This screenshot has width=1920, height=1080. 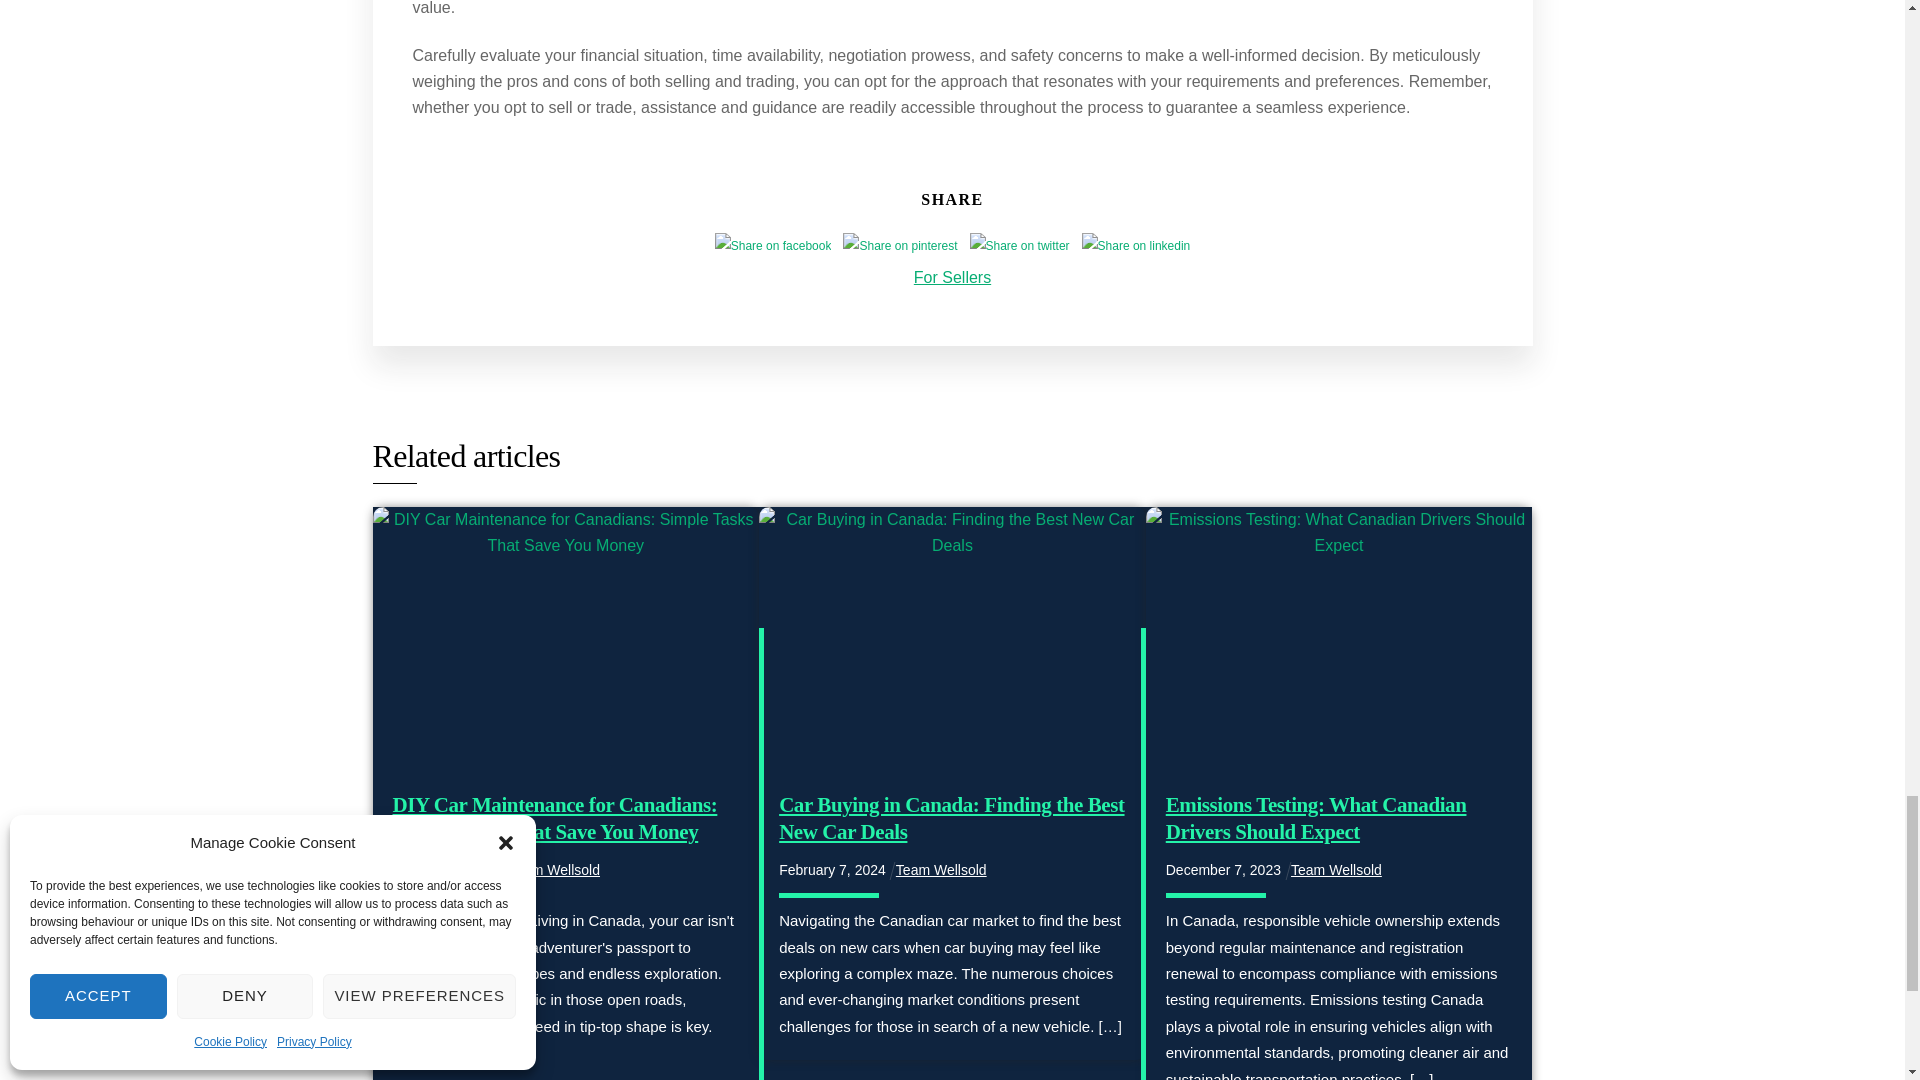 I want to click on emission testing Canada, so click(x=1339, y=639).